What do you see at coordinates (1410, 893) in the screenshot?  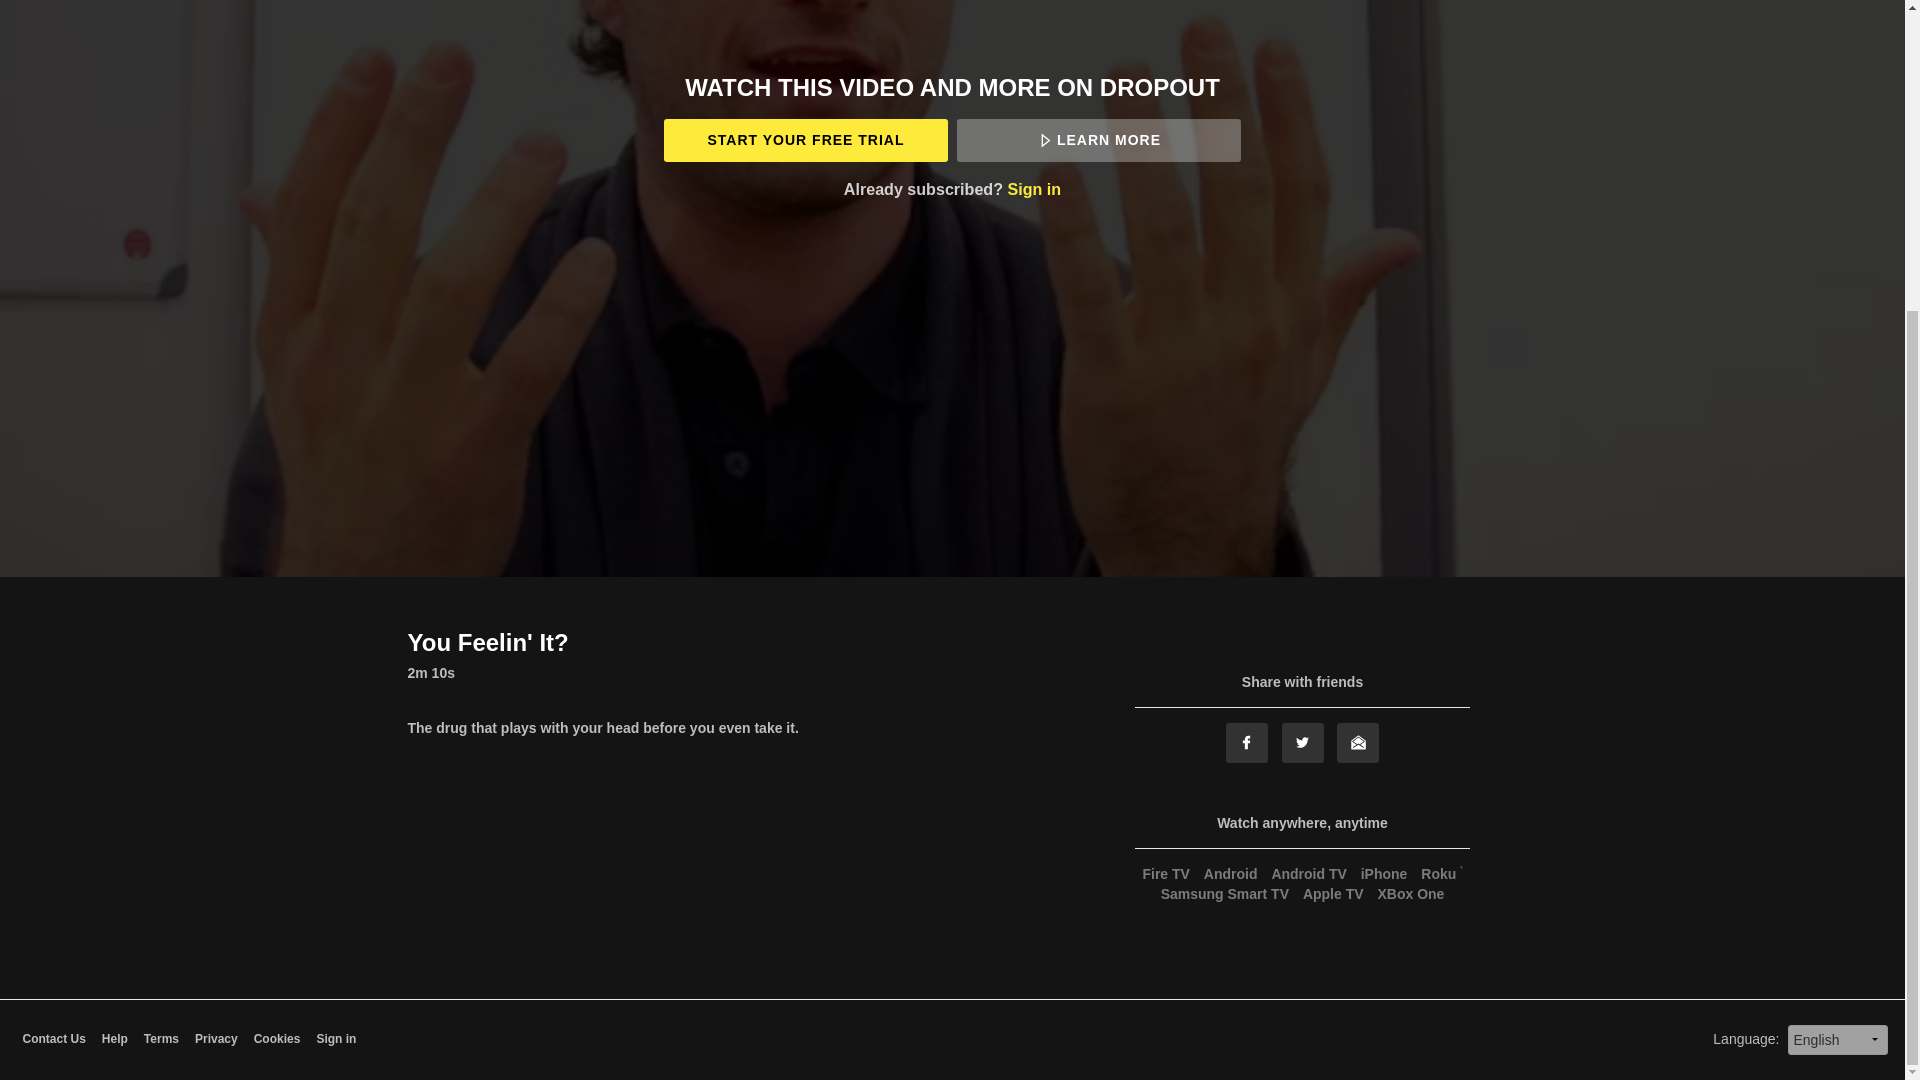 I see `XBox One` at bounding box center [1410, 893].